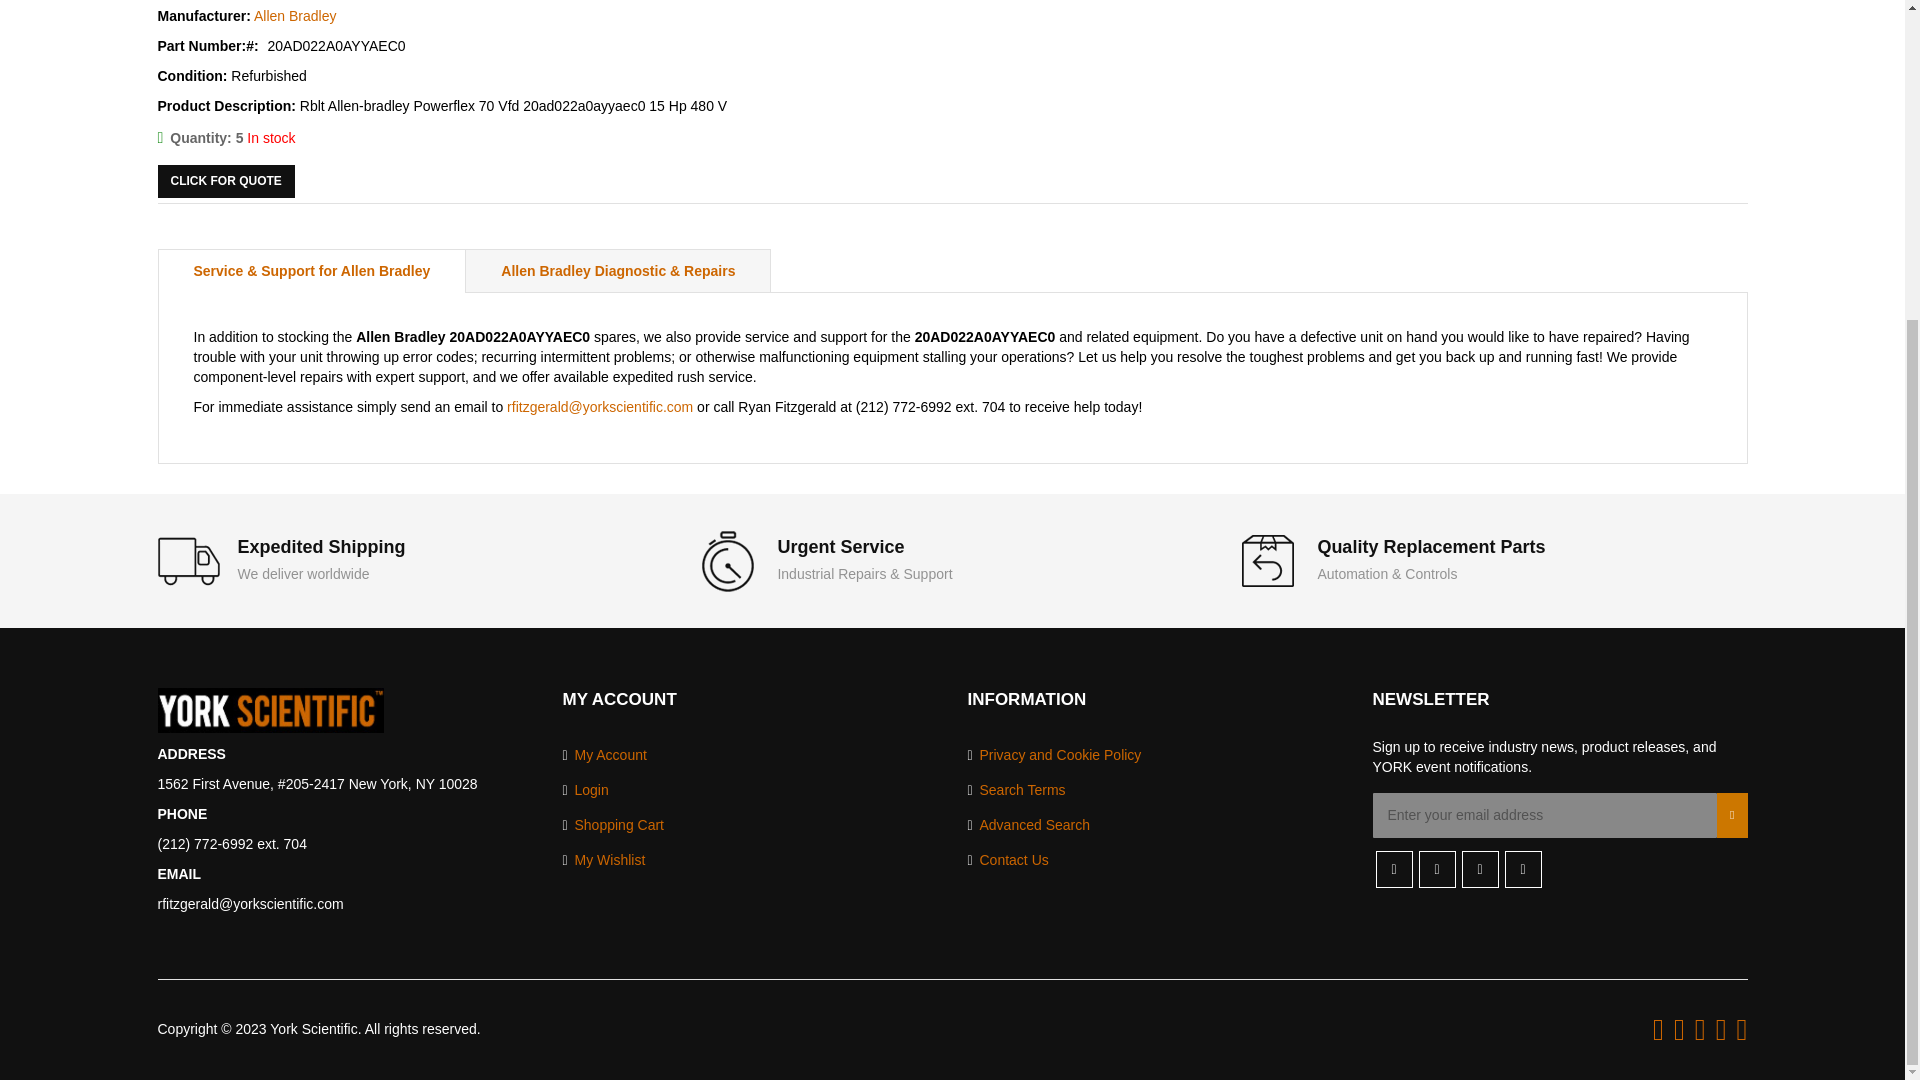  Describe the element at coordinates (604, 755) in the screenshot. I see `My Account` at that location.